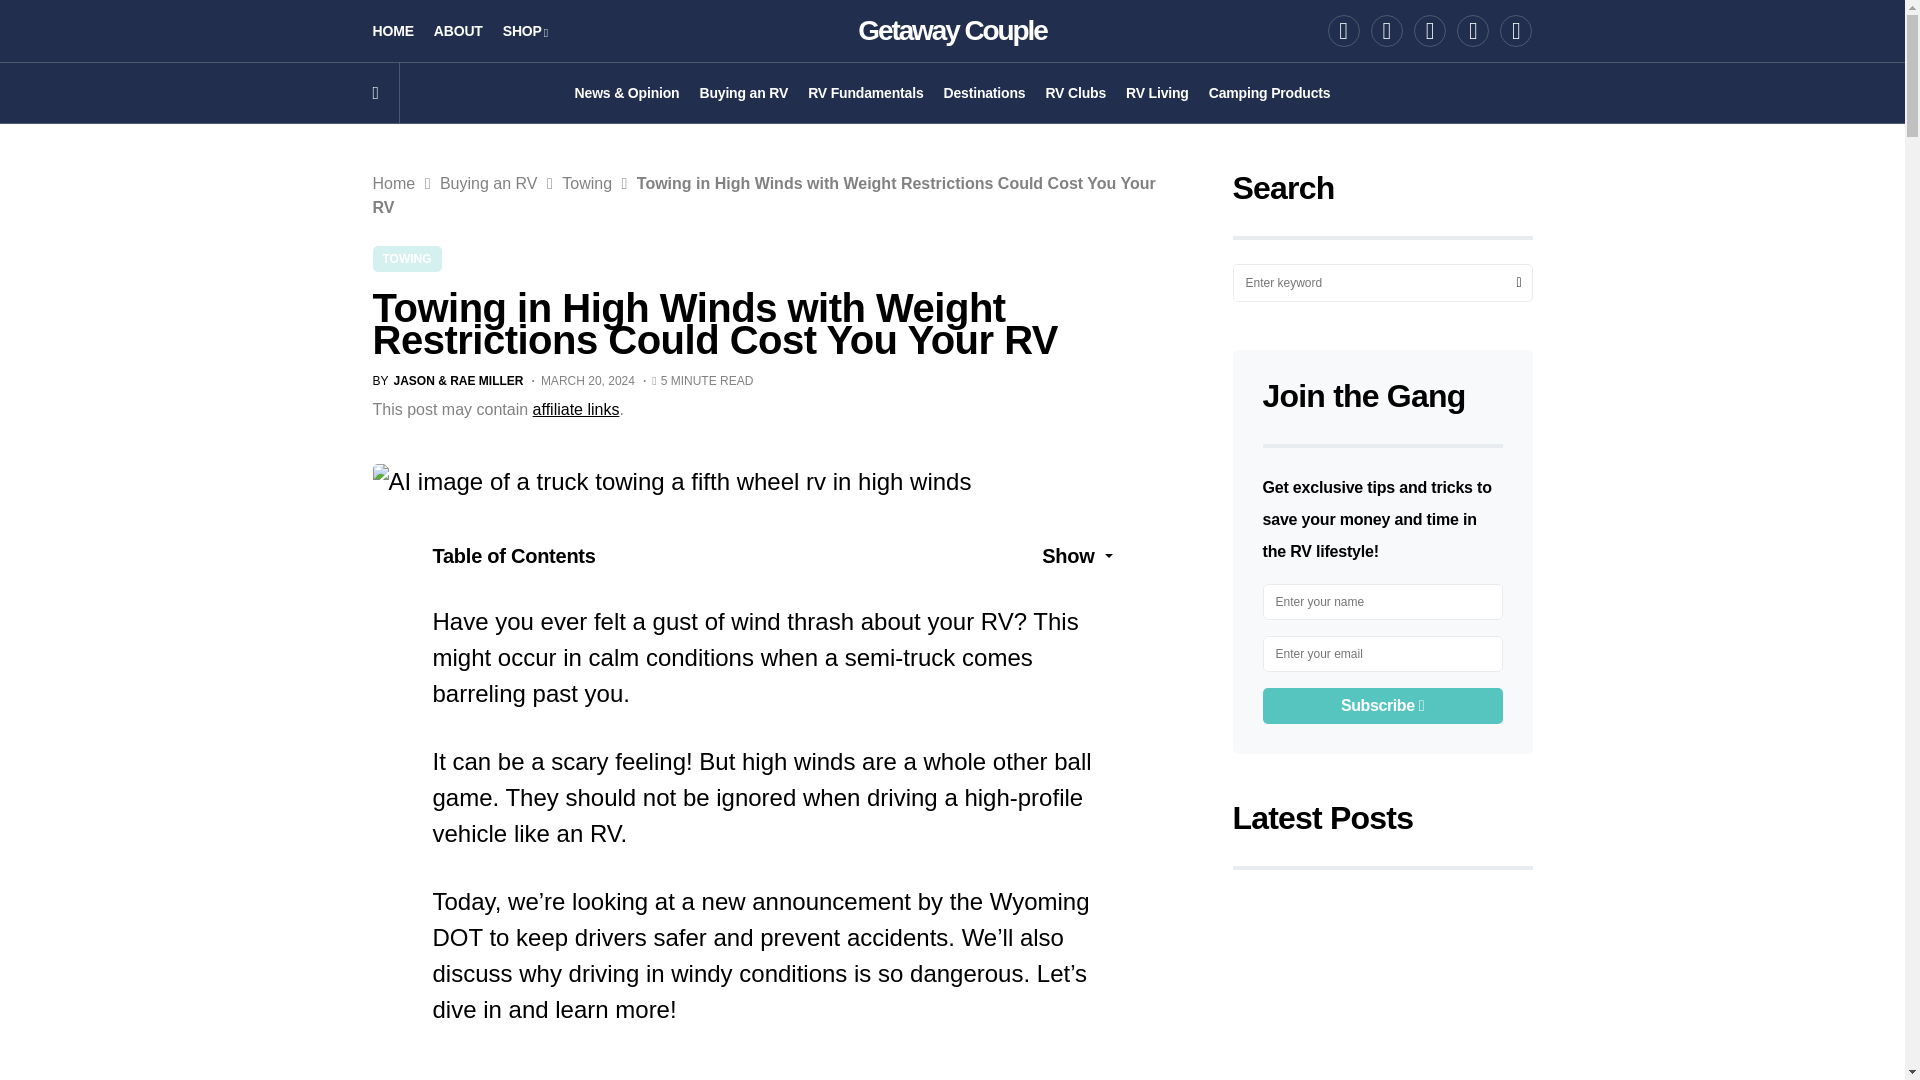 The height and width of the screenshot is (1080, 1920). What do you see at coordinates (1074, 92) in the screenshot?
I see `RV Clubs` at bounding box center [1074, 92].